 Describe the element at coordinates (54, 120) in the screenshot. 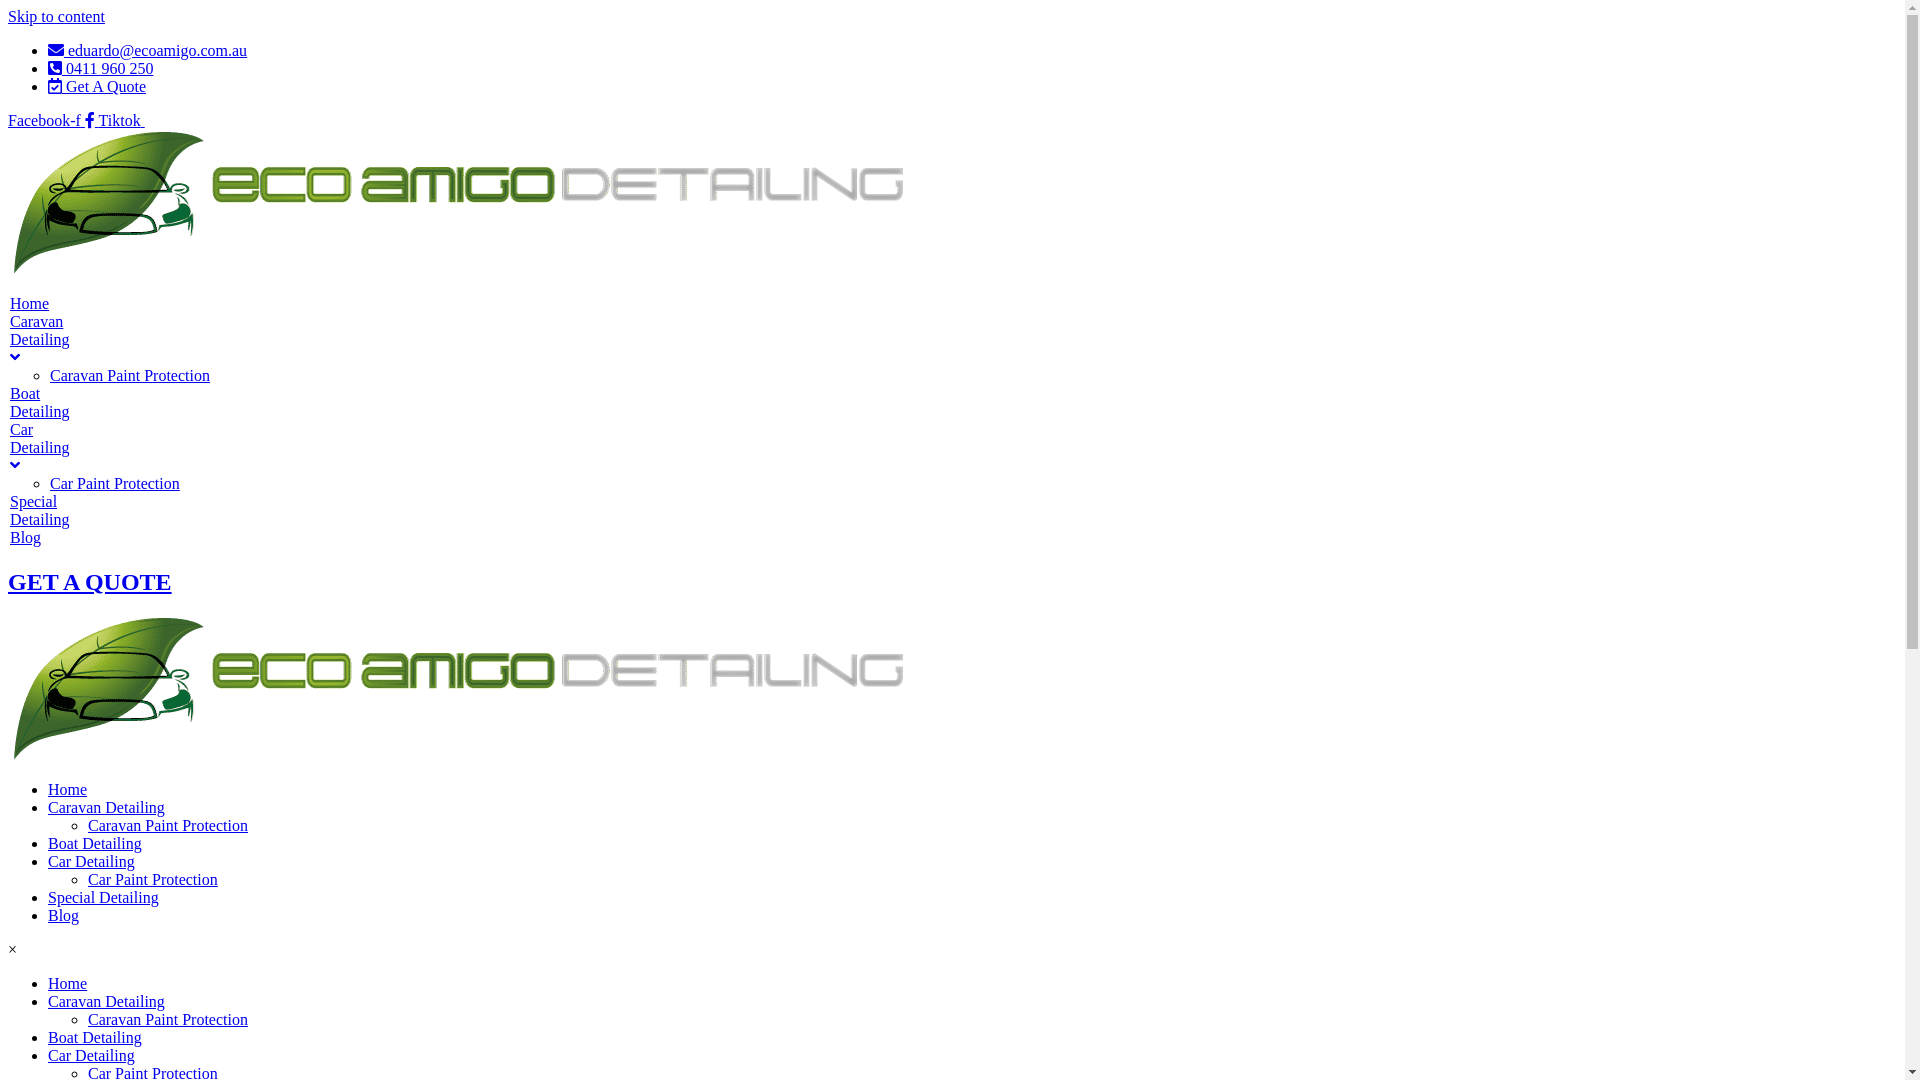

I see `Facebook-f` at that location.